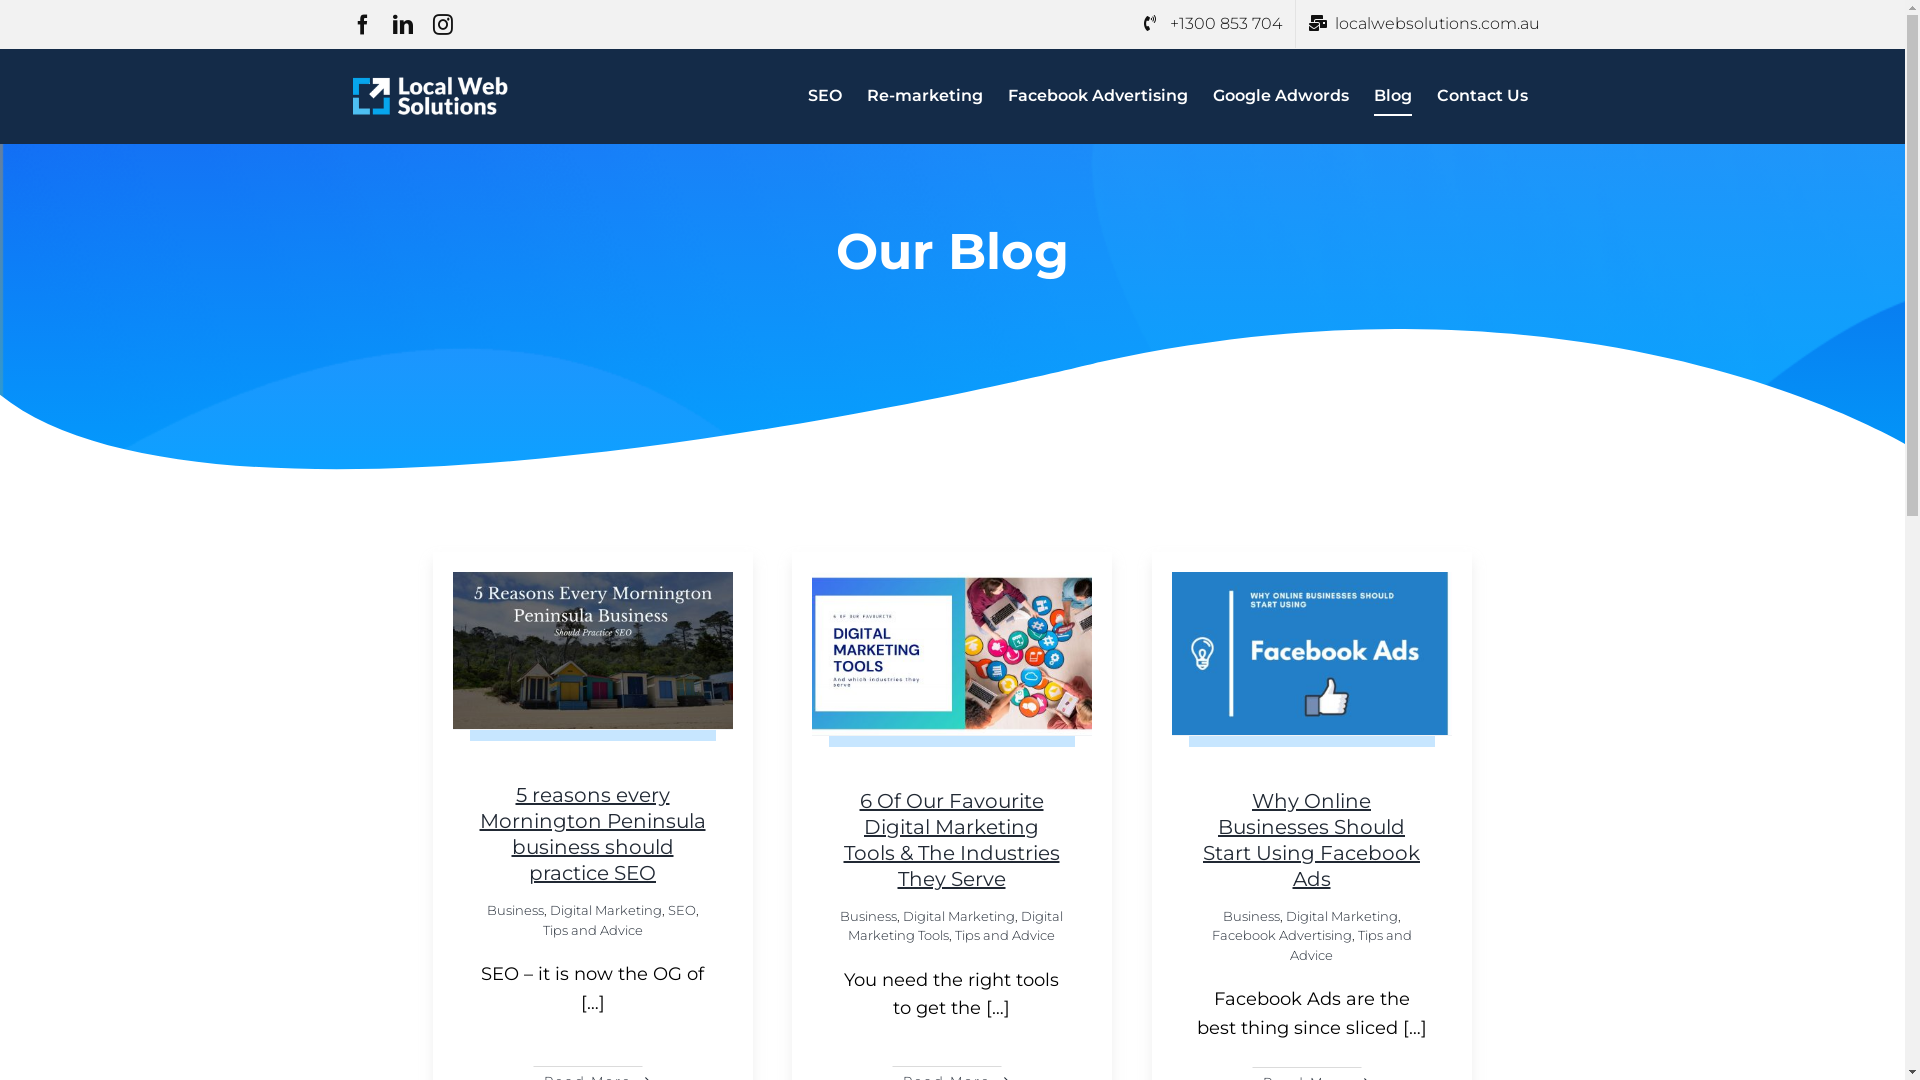  Describe the element at coordinates (1312, 840) in the screenshot. I see `Why Online Businesses Should Start Using Facebook Ads` at that location.